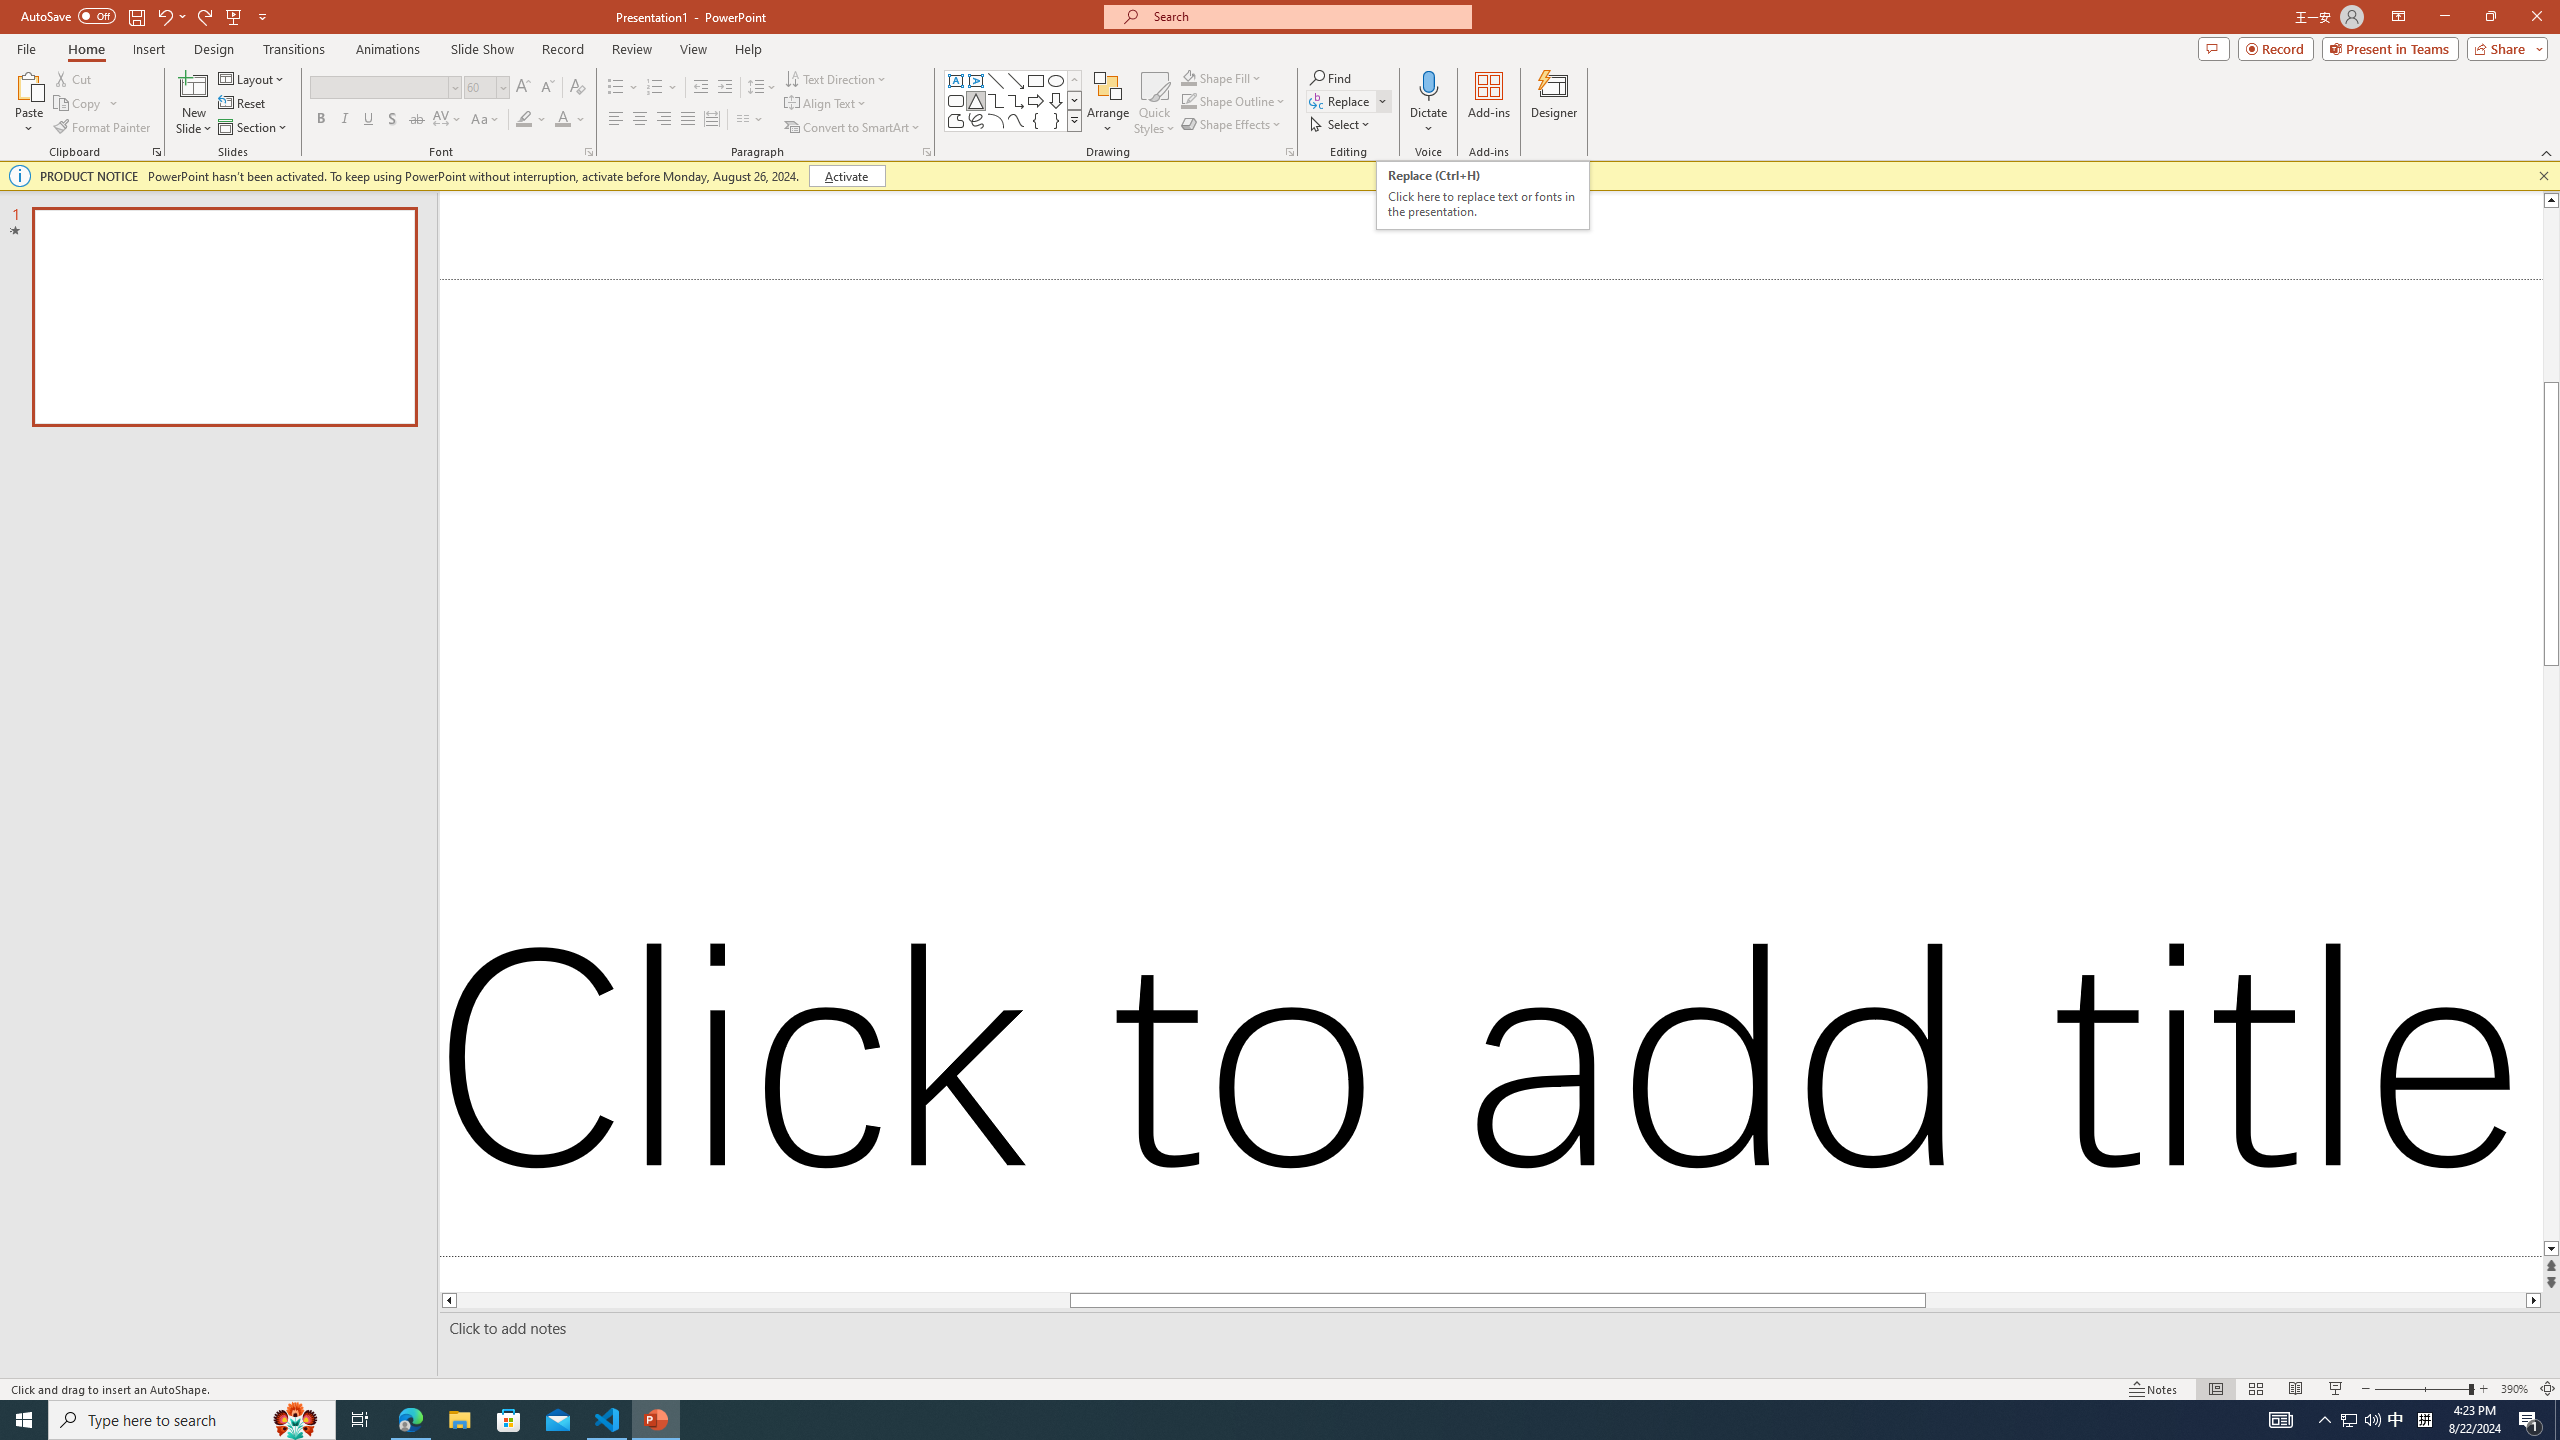 The image size is (2560, 1440). I want to click on Close this message, so click(2543, 176).